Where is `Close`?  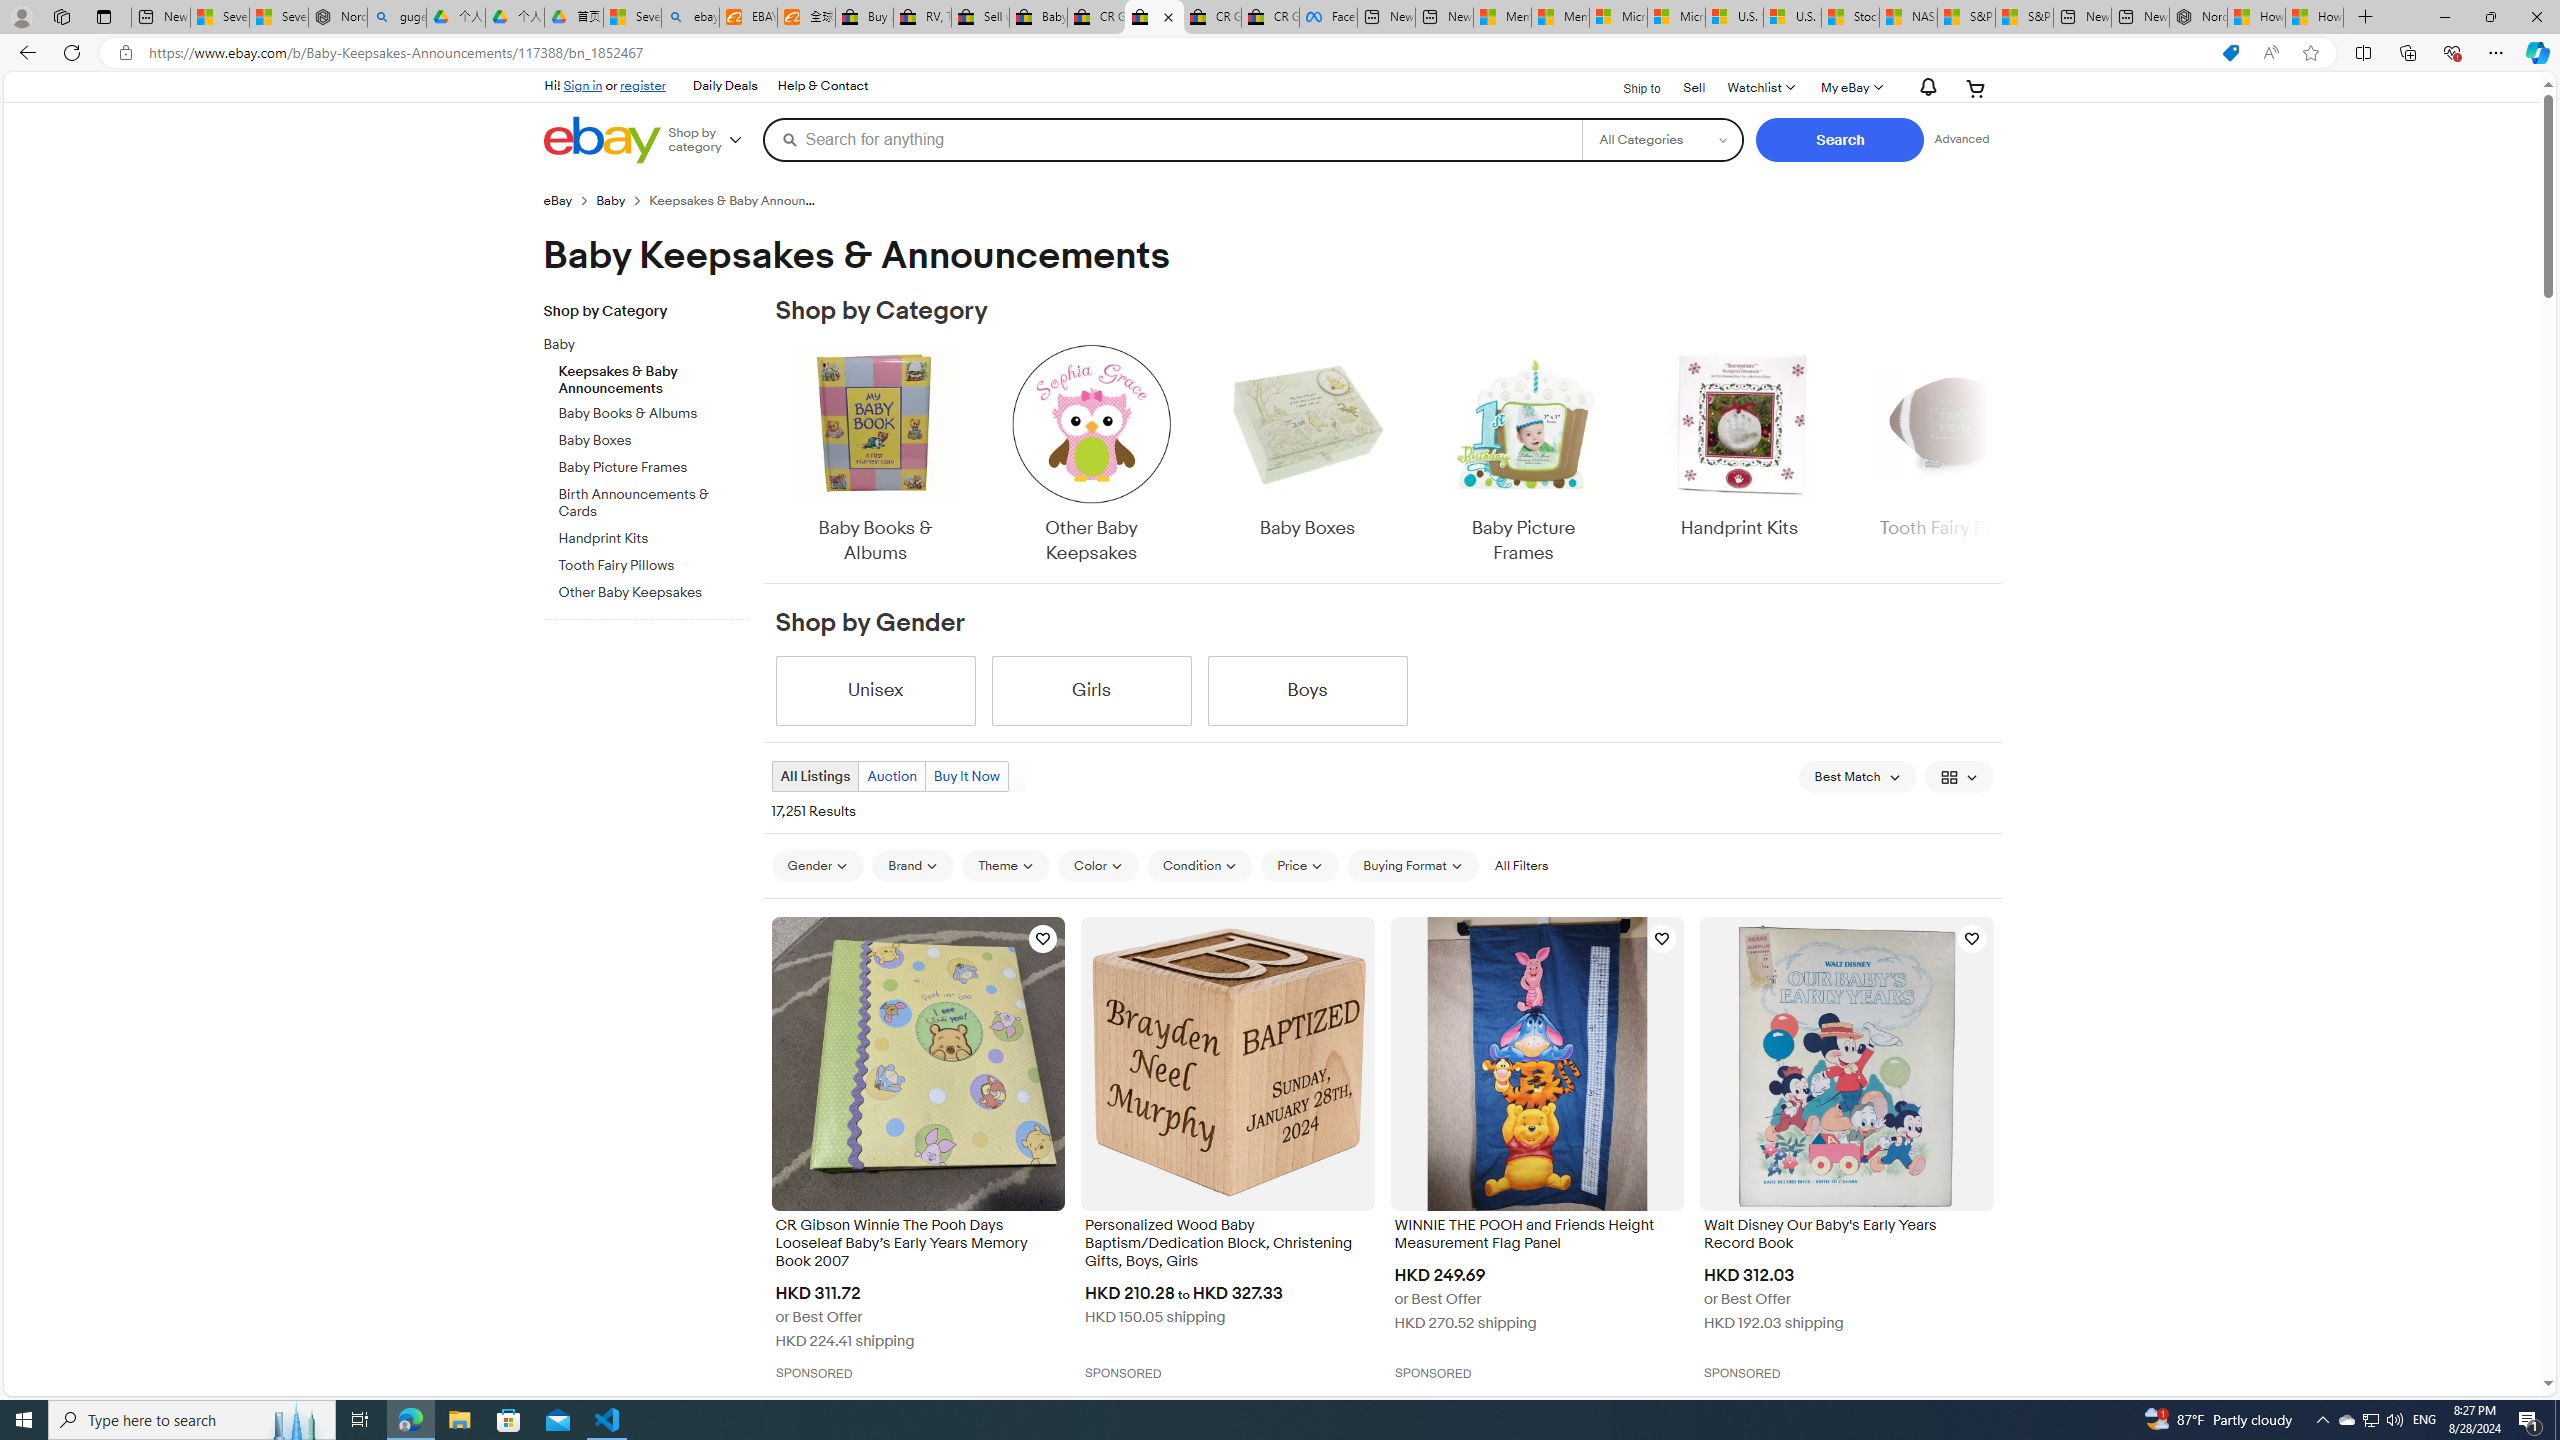 Close is located at coordinates (2536, 17).